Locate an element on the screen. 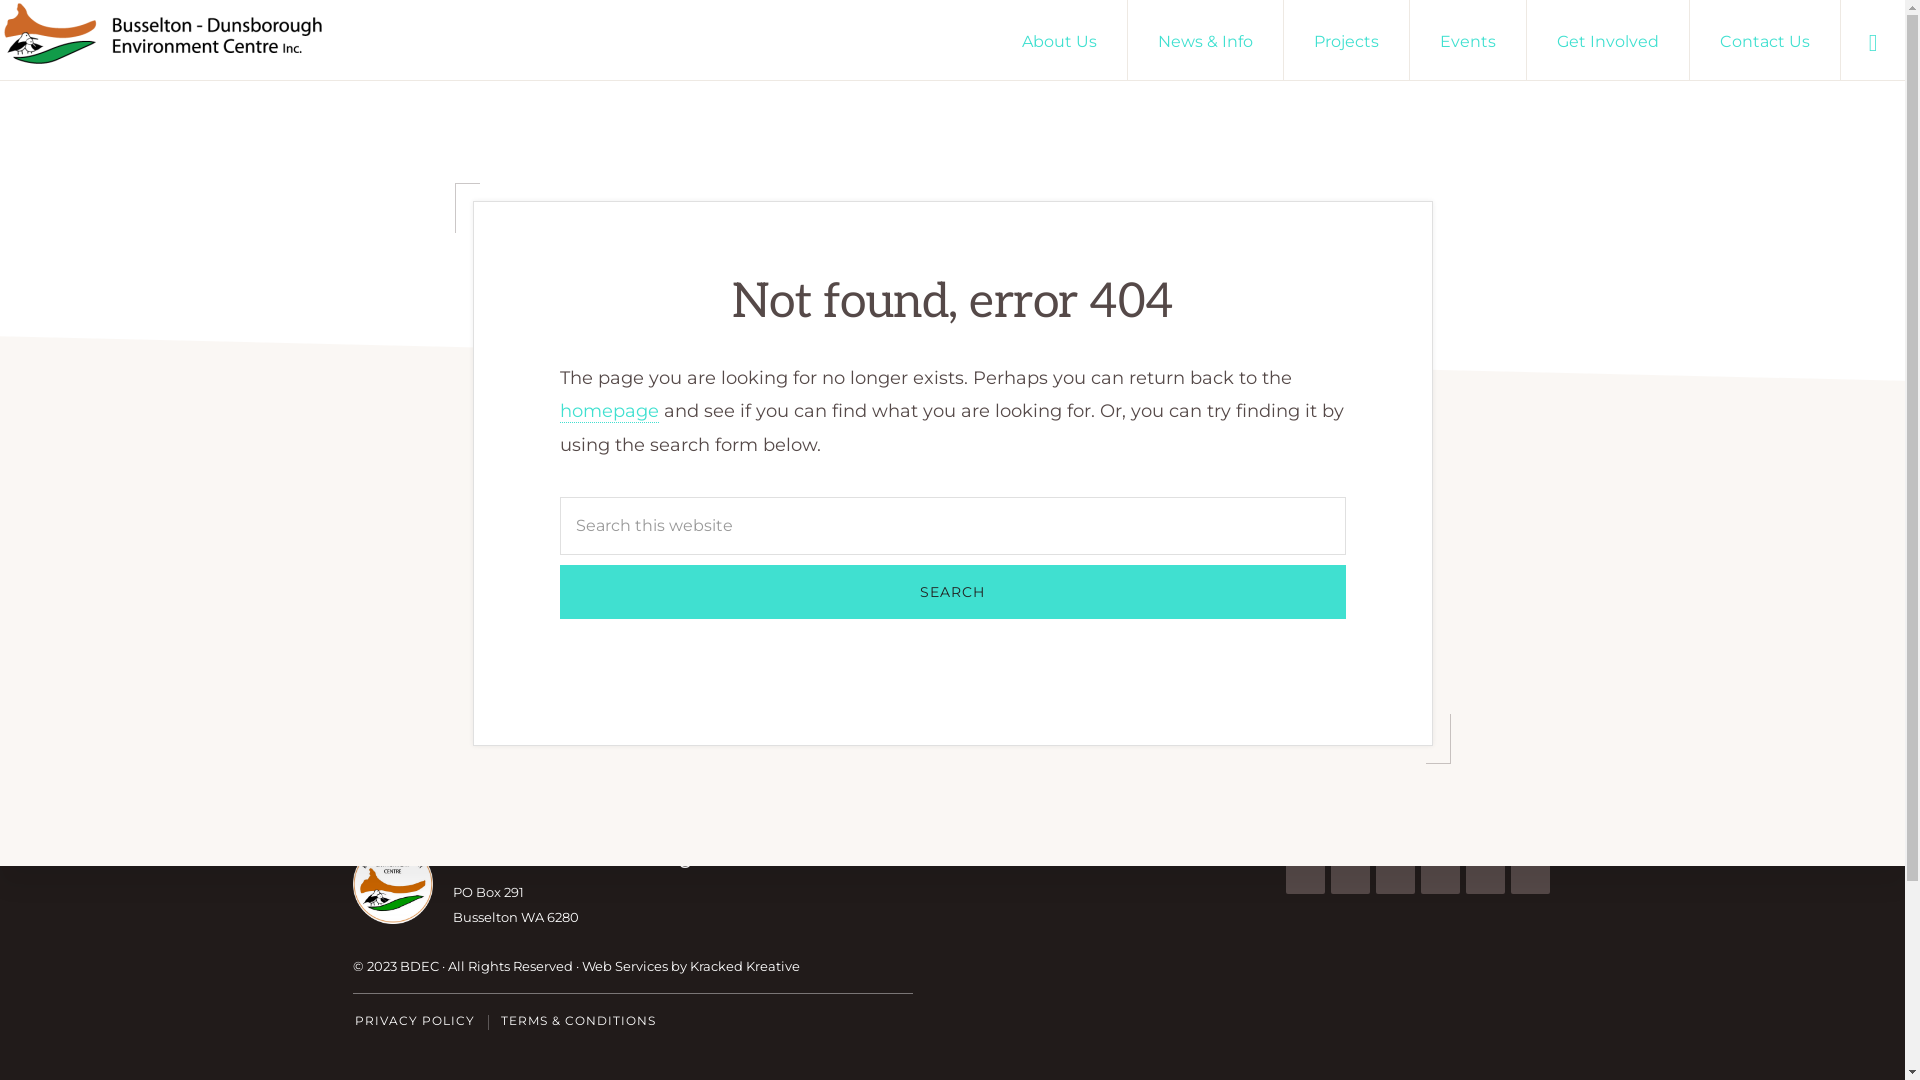 The width and height of the screenshot is (1920, 1080). Skip to primary navigation is located at coordinates (0, 0).